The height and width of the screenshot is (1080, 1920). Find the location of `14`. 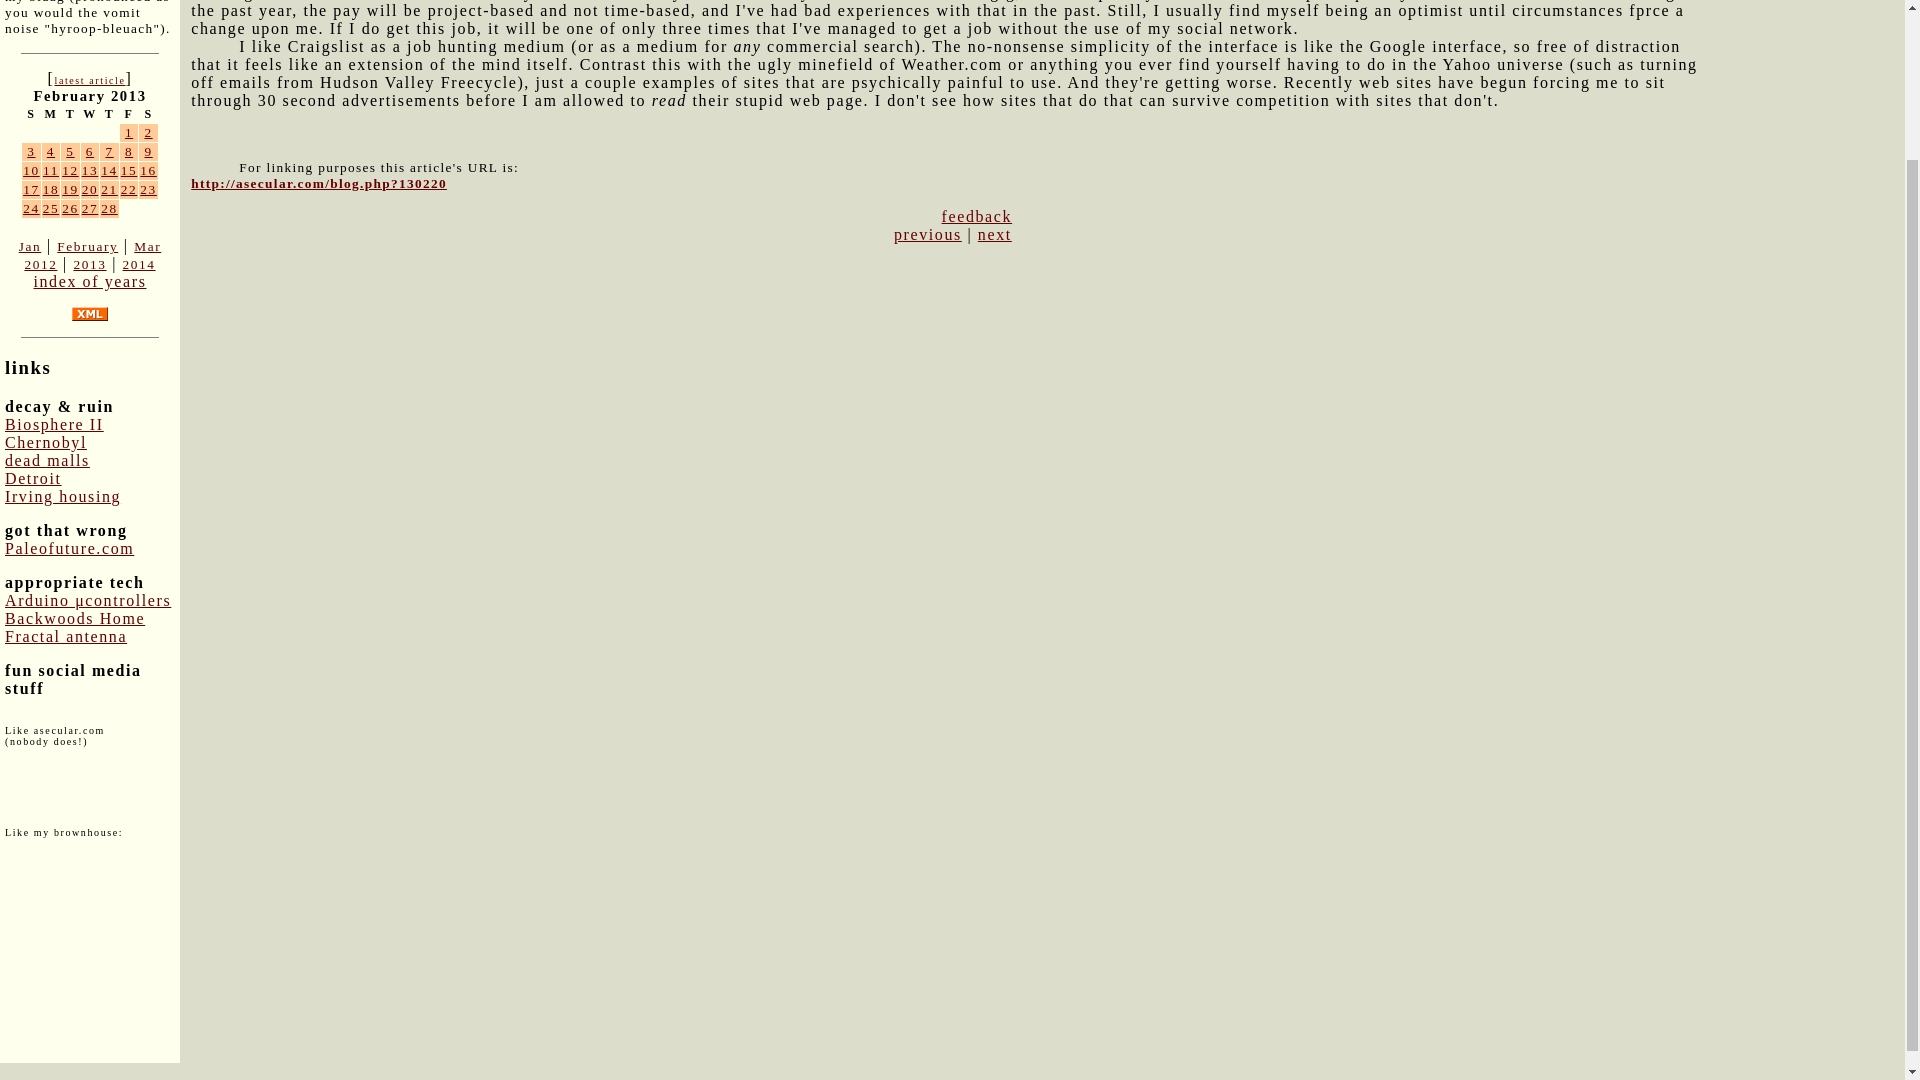

14 is located at coordinates (109, 170).